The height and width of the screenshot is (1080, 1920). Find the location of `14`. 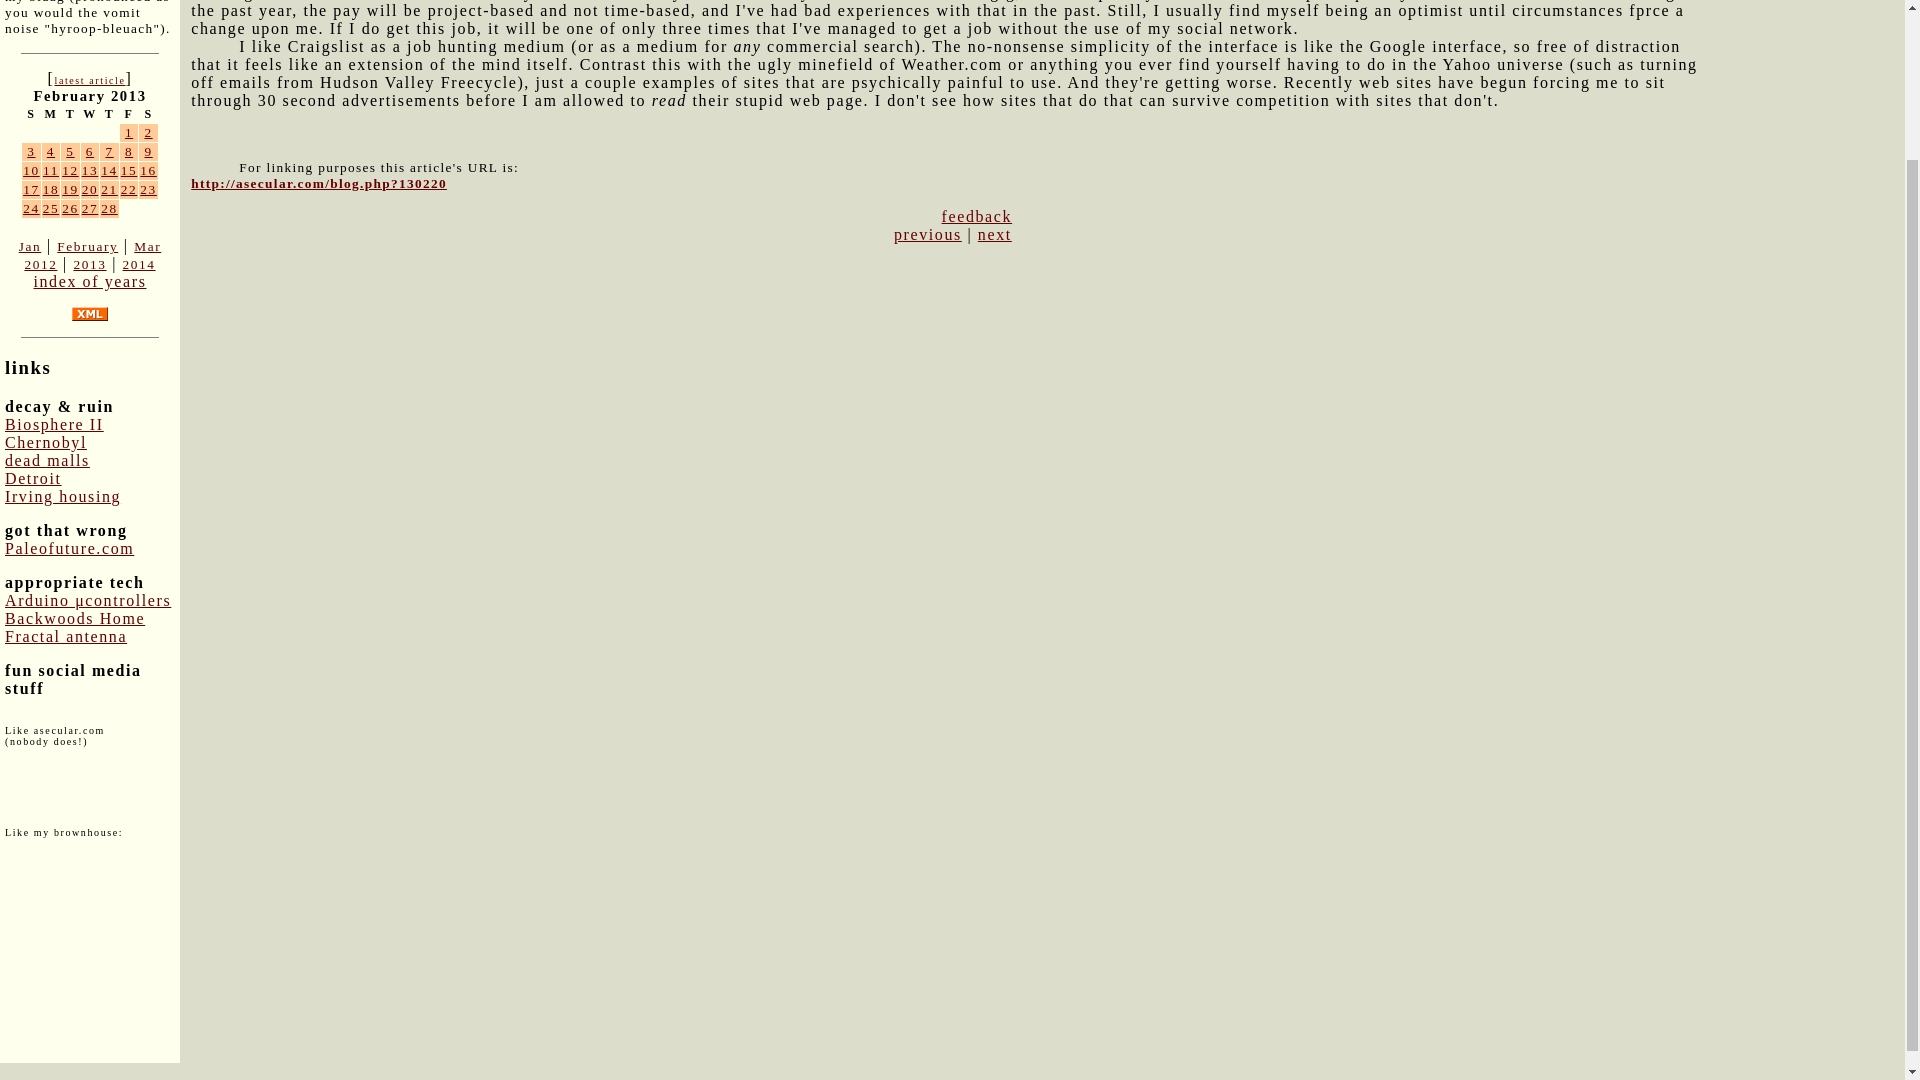

14 is located at coordinates (109, 170).